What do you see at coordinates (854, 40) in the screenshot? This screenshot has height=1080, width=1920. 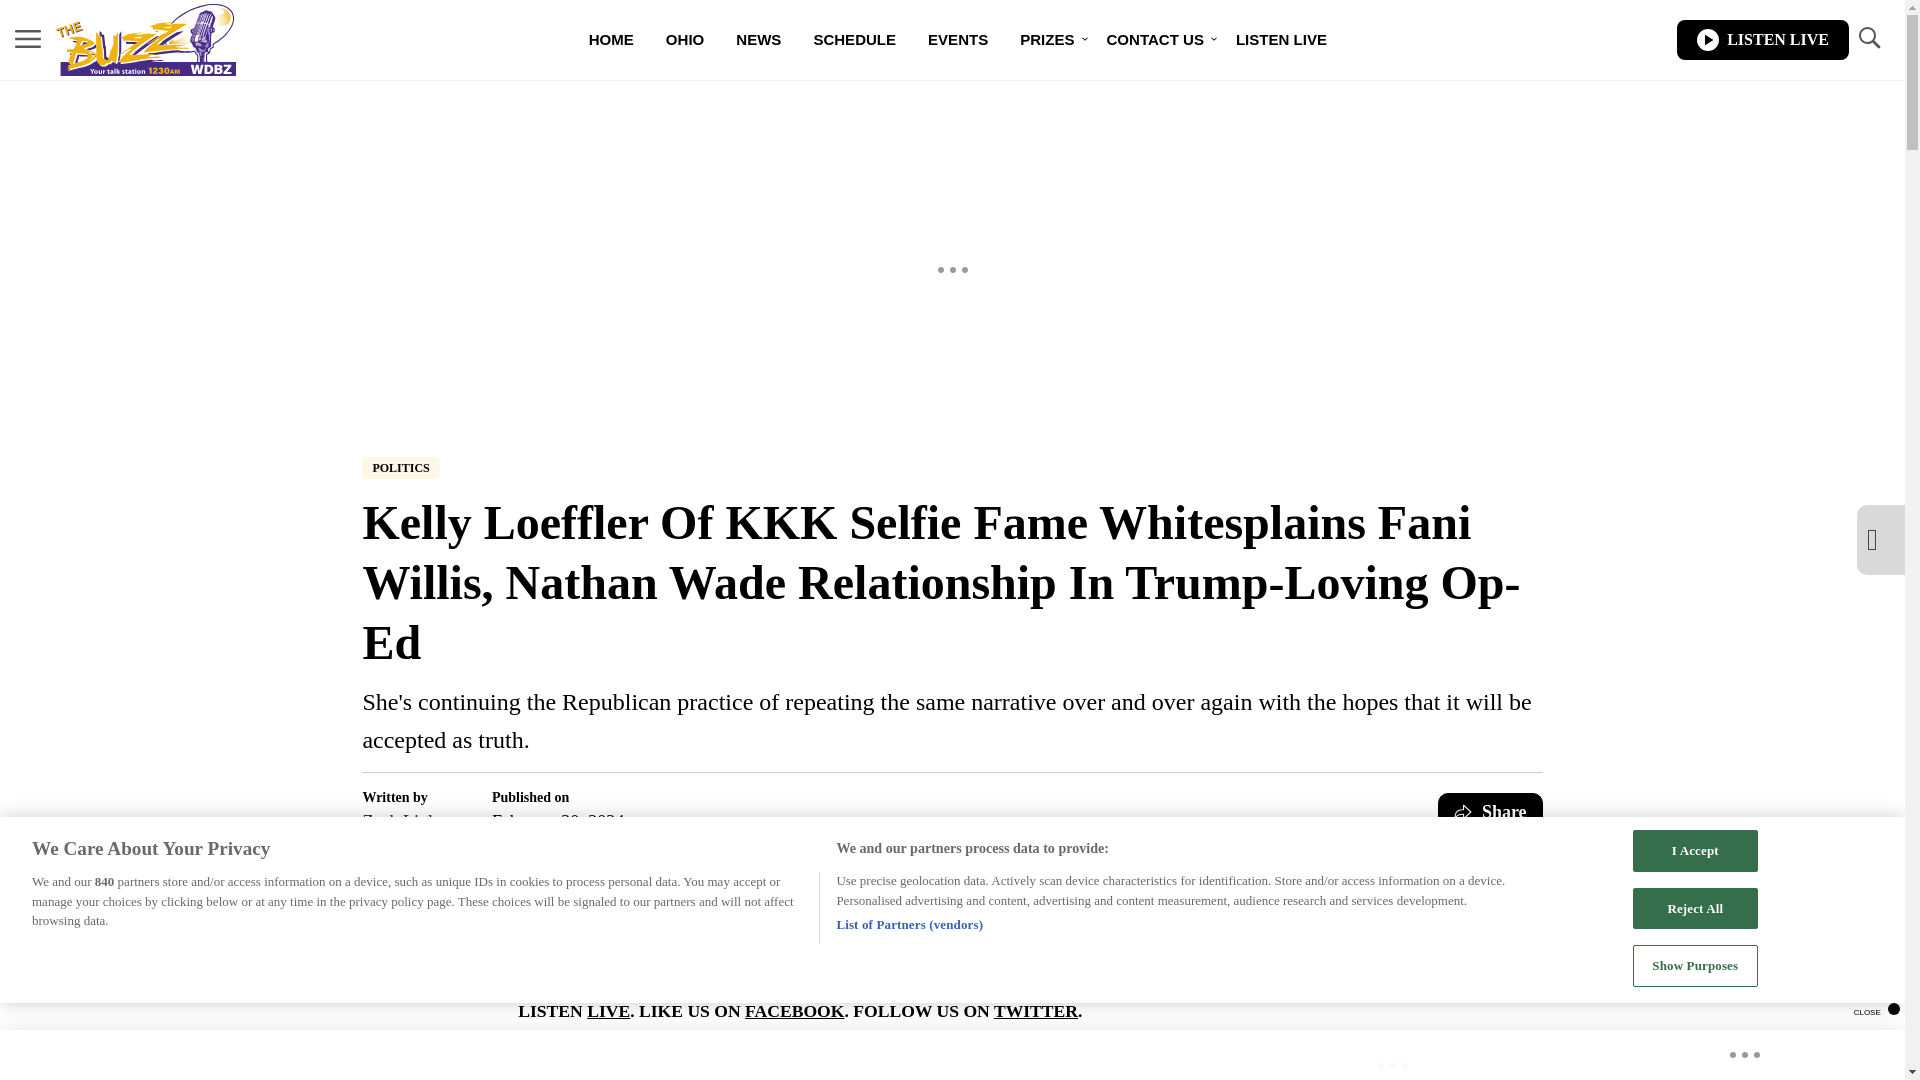 I see `SCHEDULE` at bounding box center [854, 40].